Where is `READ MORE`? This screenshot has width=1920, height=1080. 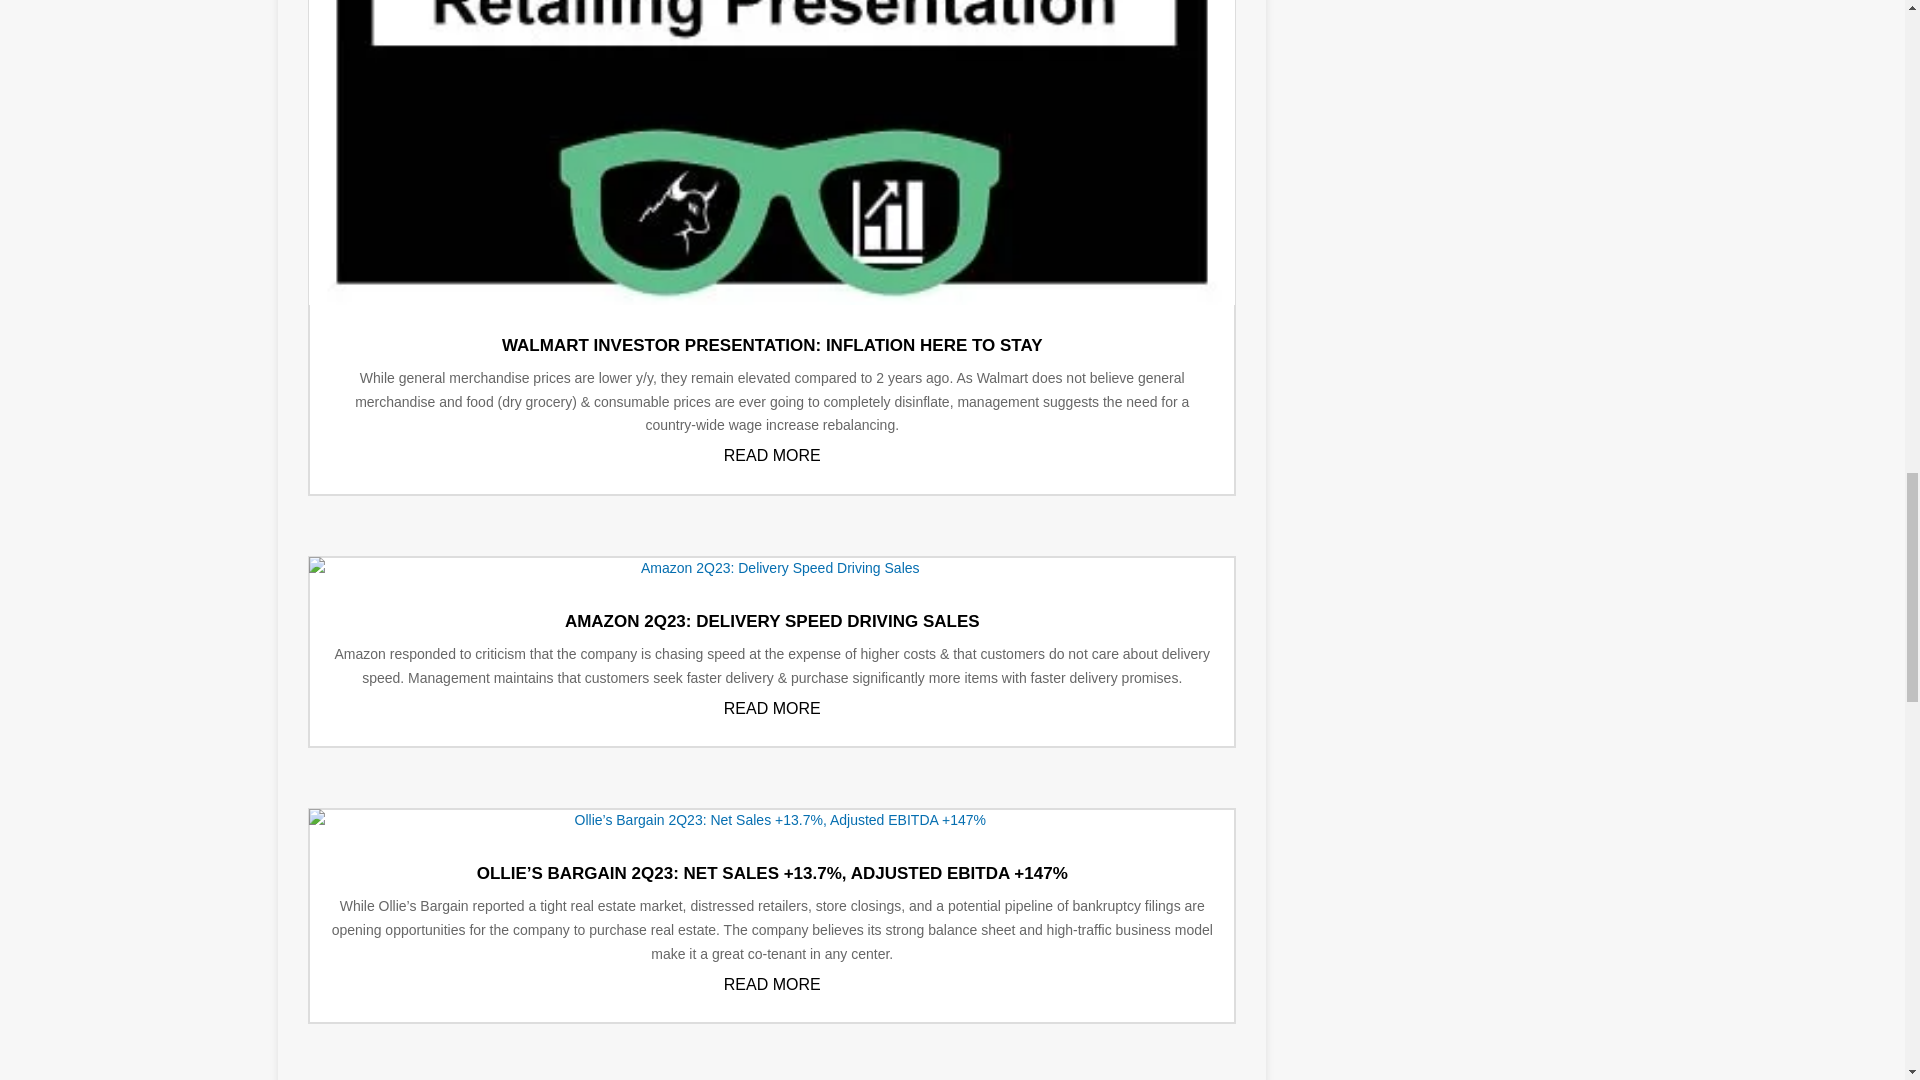
READ MORE is located at coordinates (772, 456).